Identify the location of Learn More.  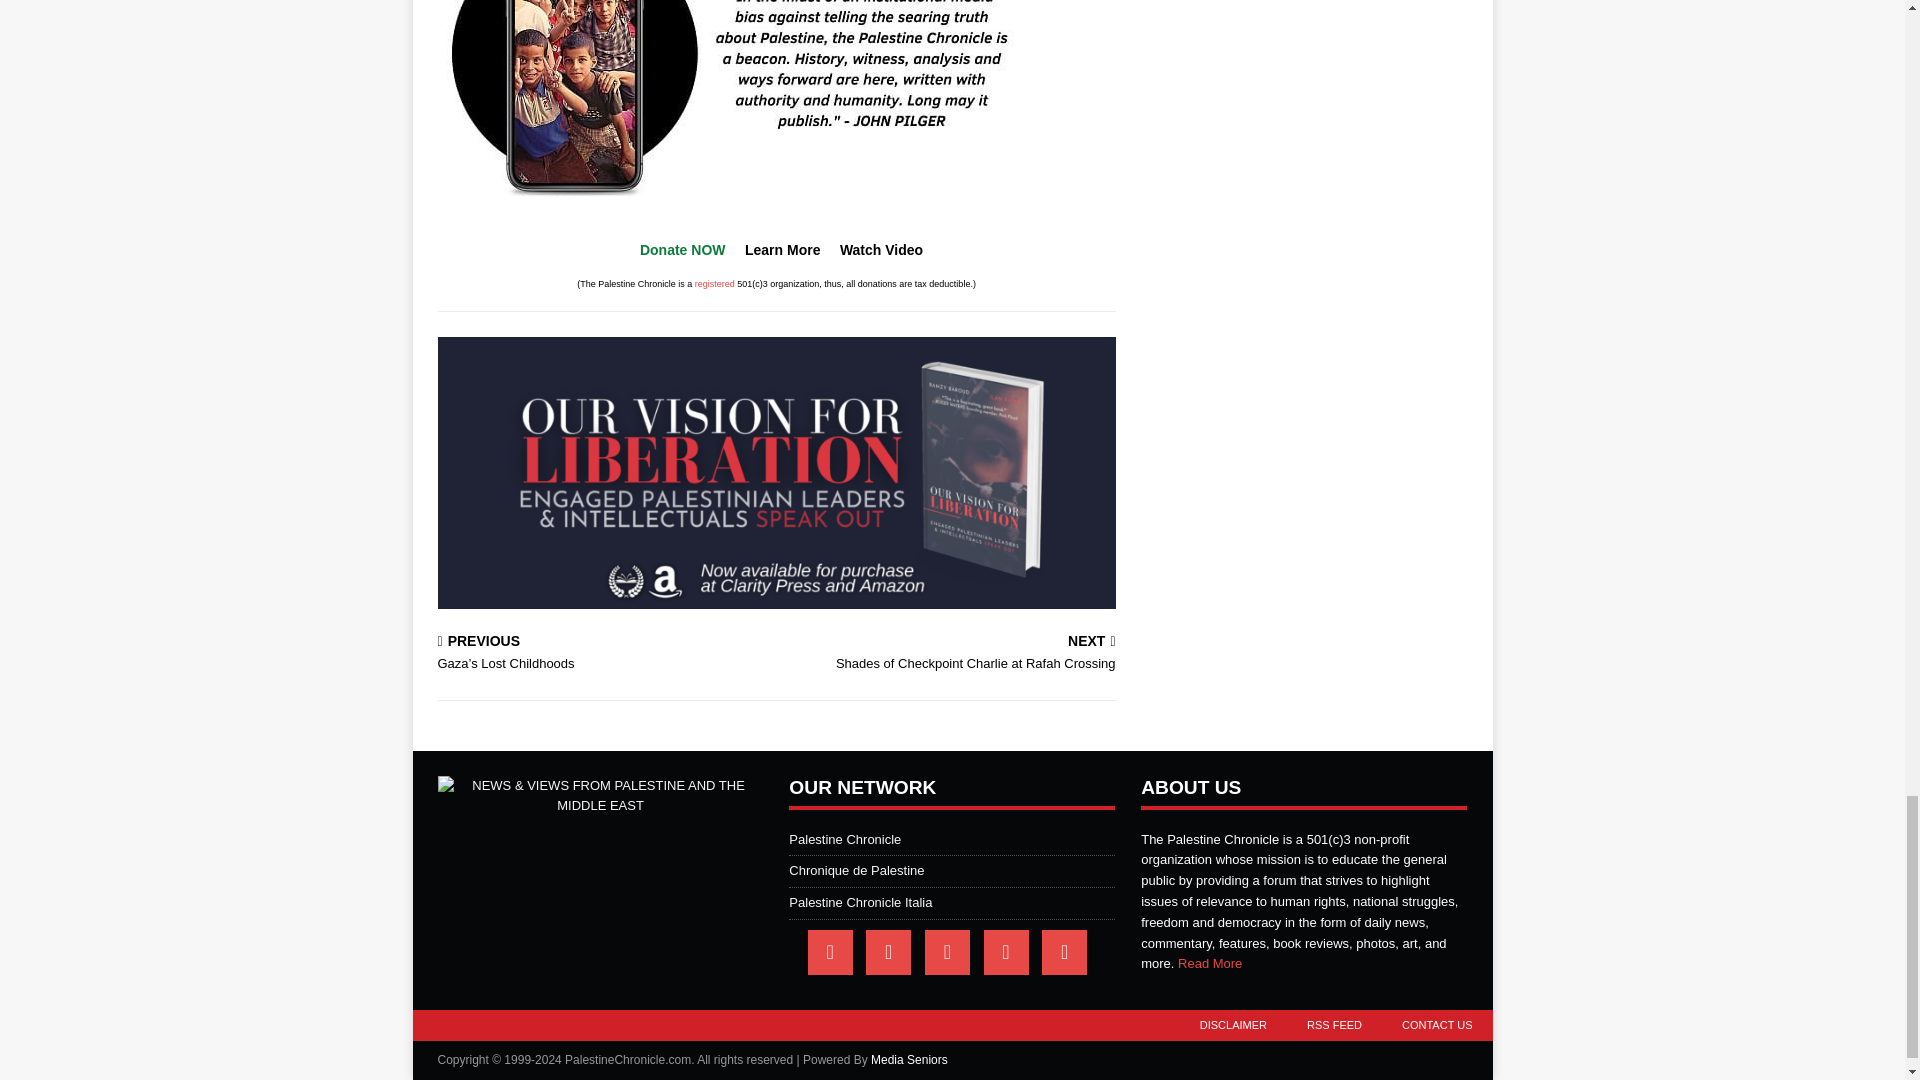
(782, 250).